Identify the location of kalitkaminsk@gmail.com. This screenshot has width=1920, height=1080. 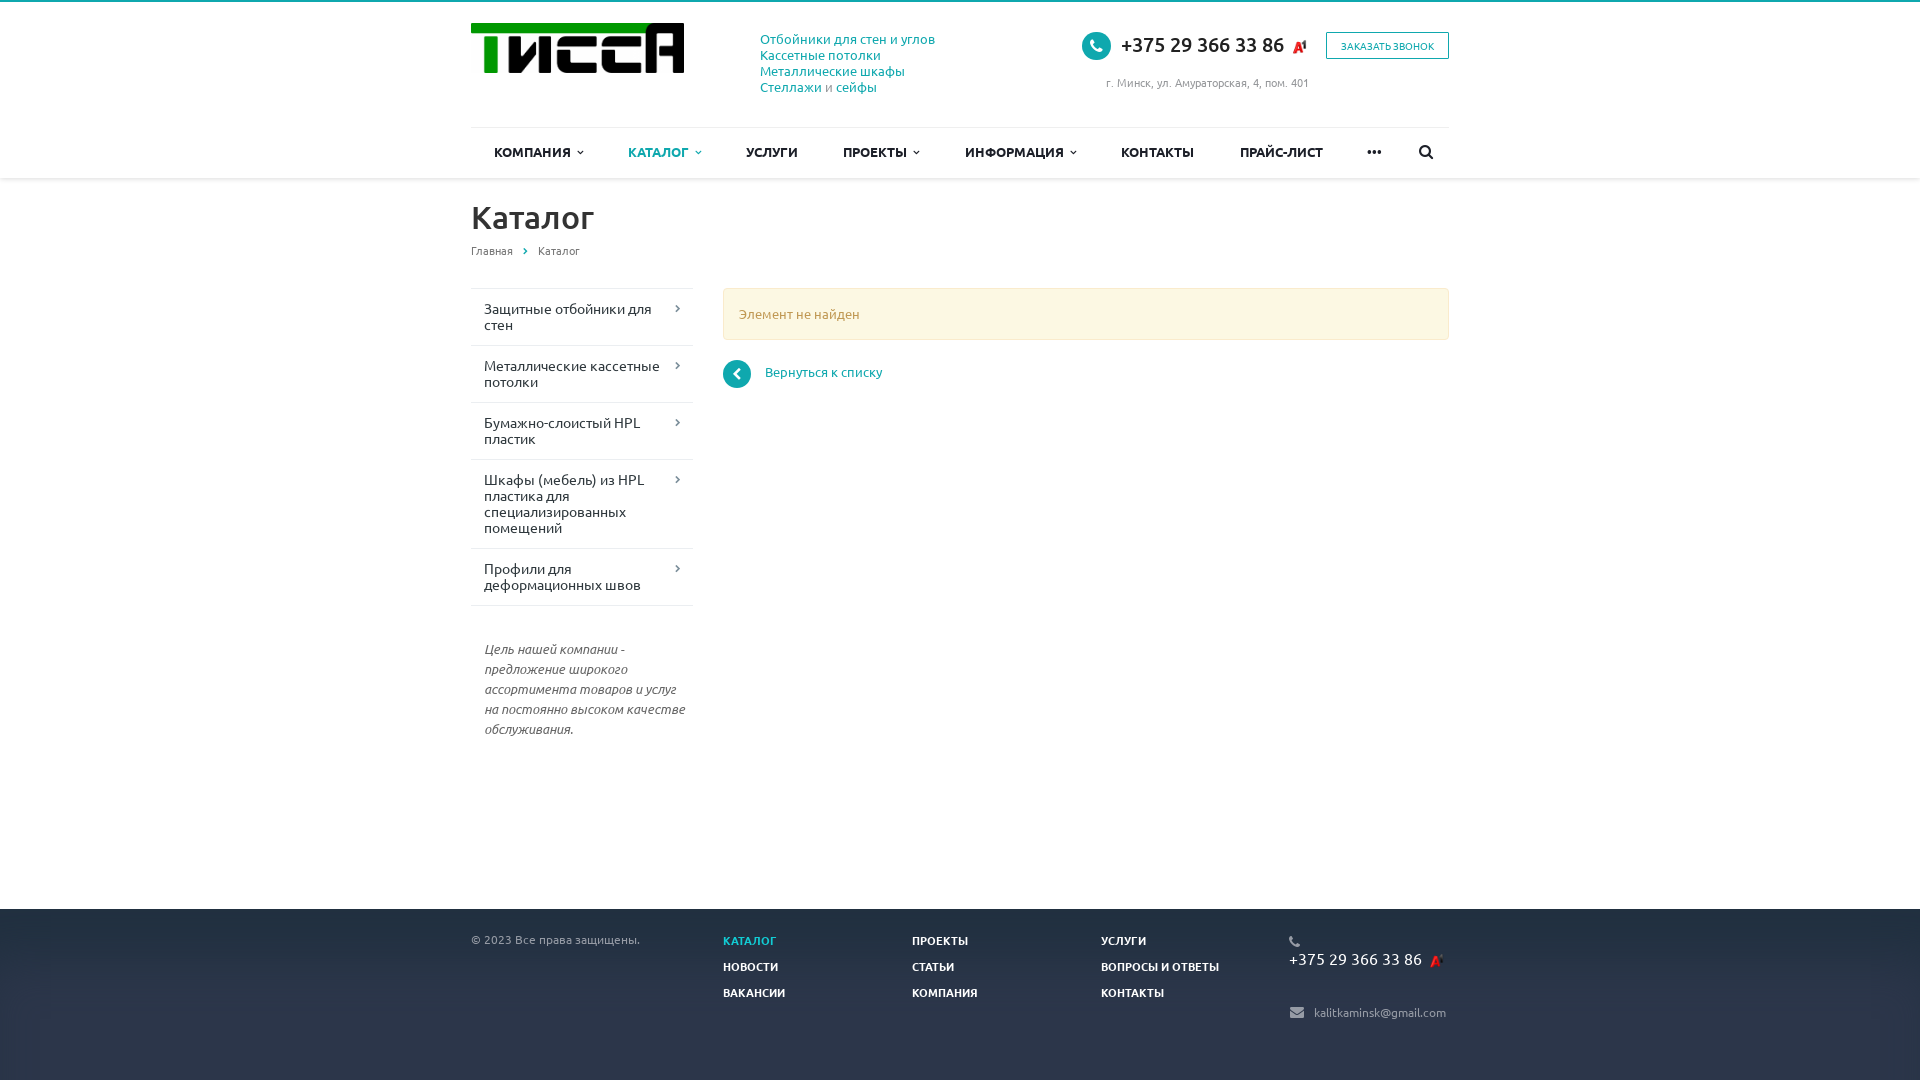
(1380, 1012).